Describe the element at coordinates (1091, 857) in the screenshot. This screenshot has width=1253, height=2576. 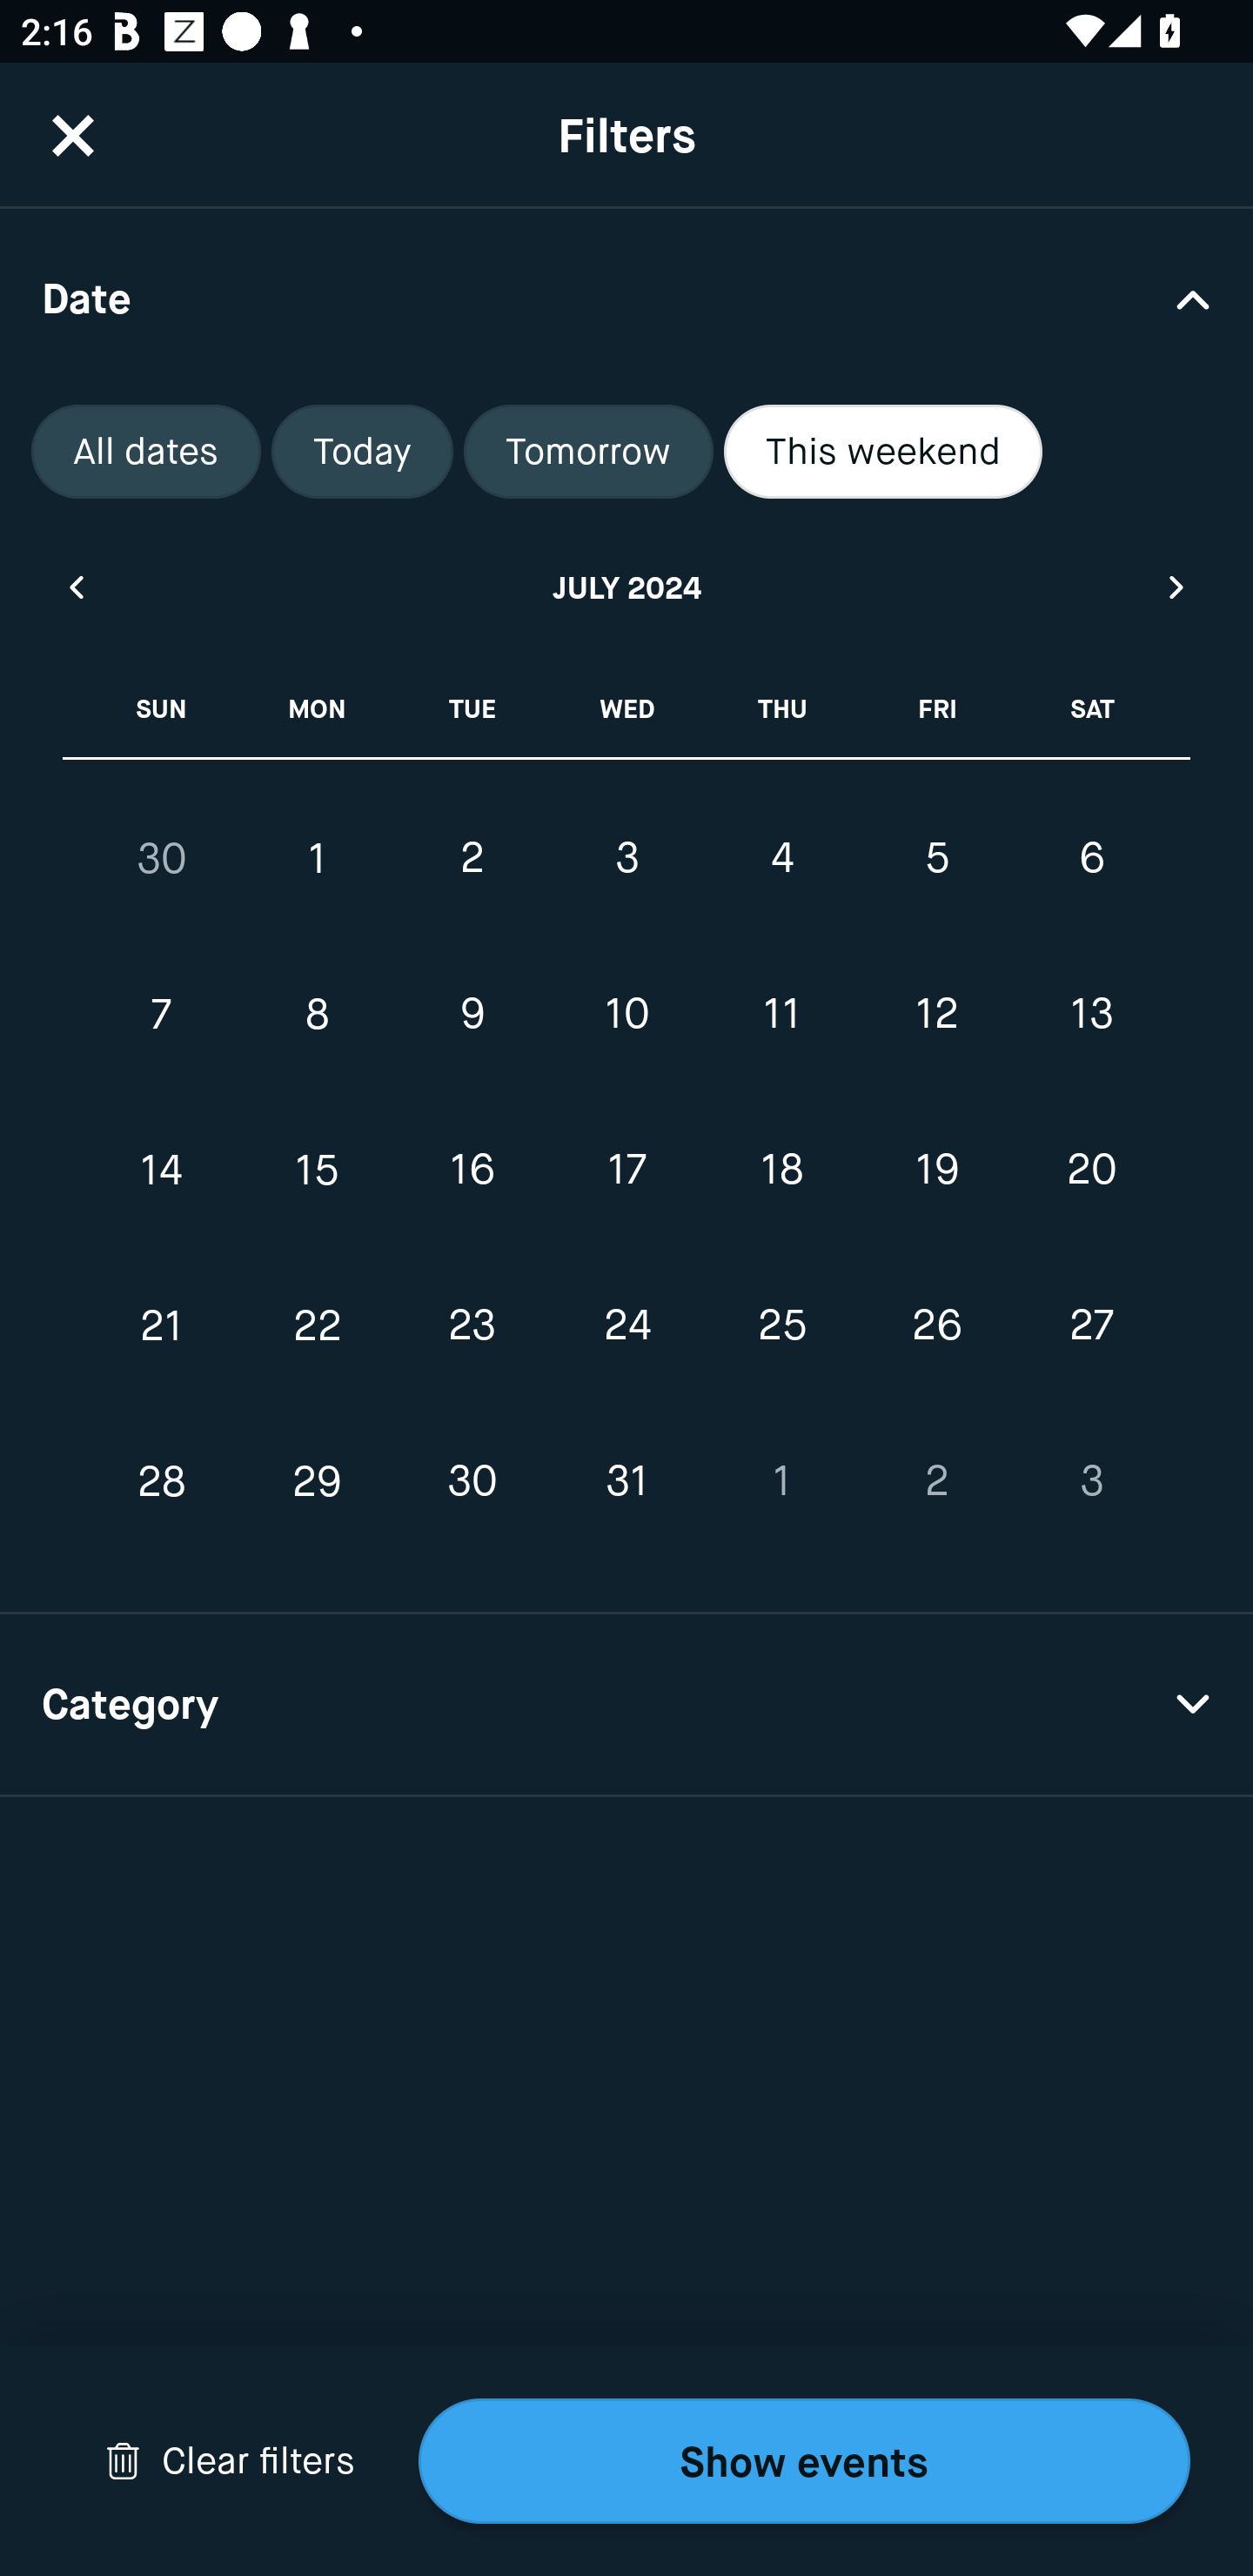
I see `6` at that location.